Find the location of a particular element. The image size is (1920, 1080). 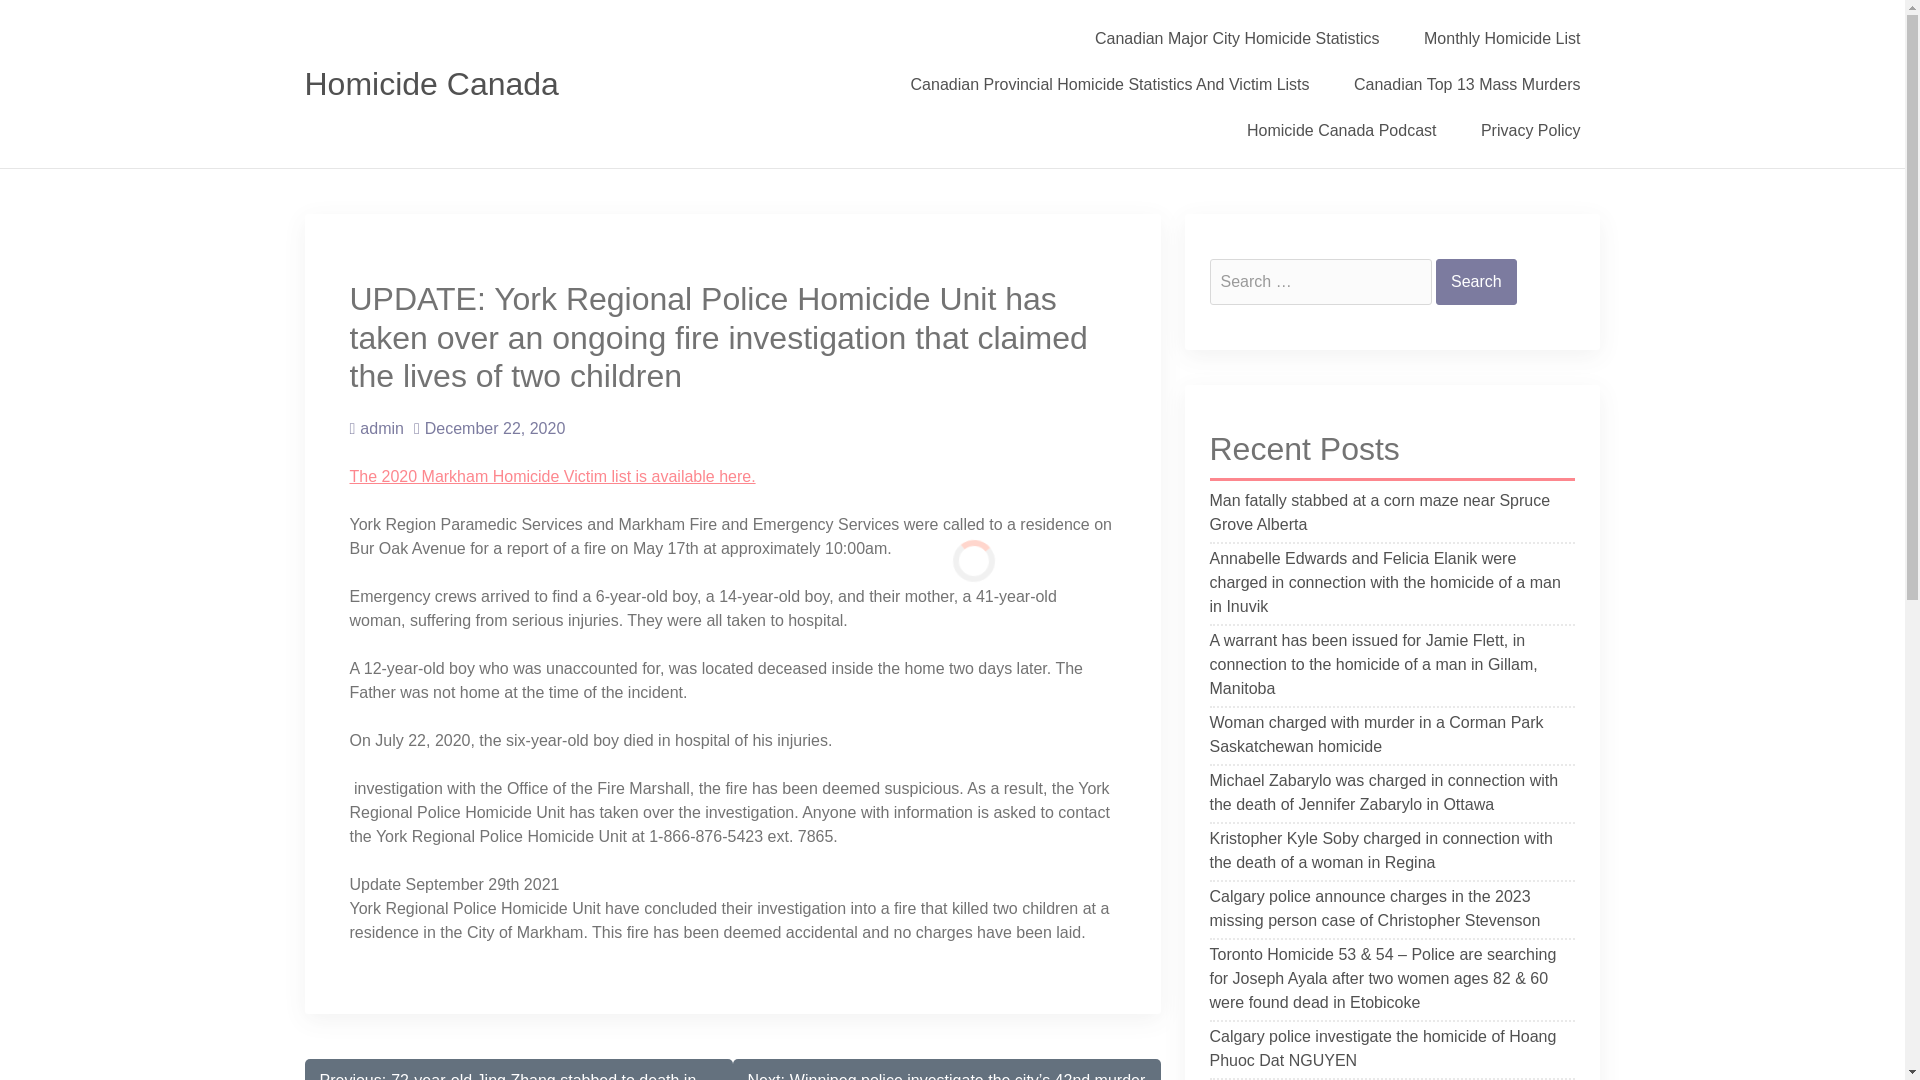

Man fatally stabbed at a corn maze near Spruce Grove Alberta is located at coordinates (1392, 516).